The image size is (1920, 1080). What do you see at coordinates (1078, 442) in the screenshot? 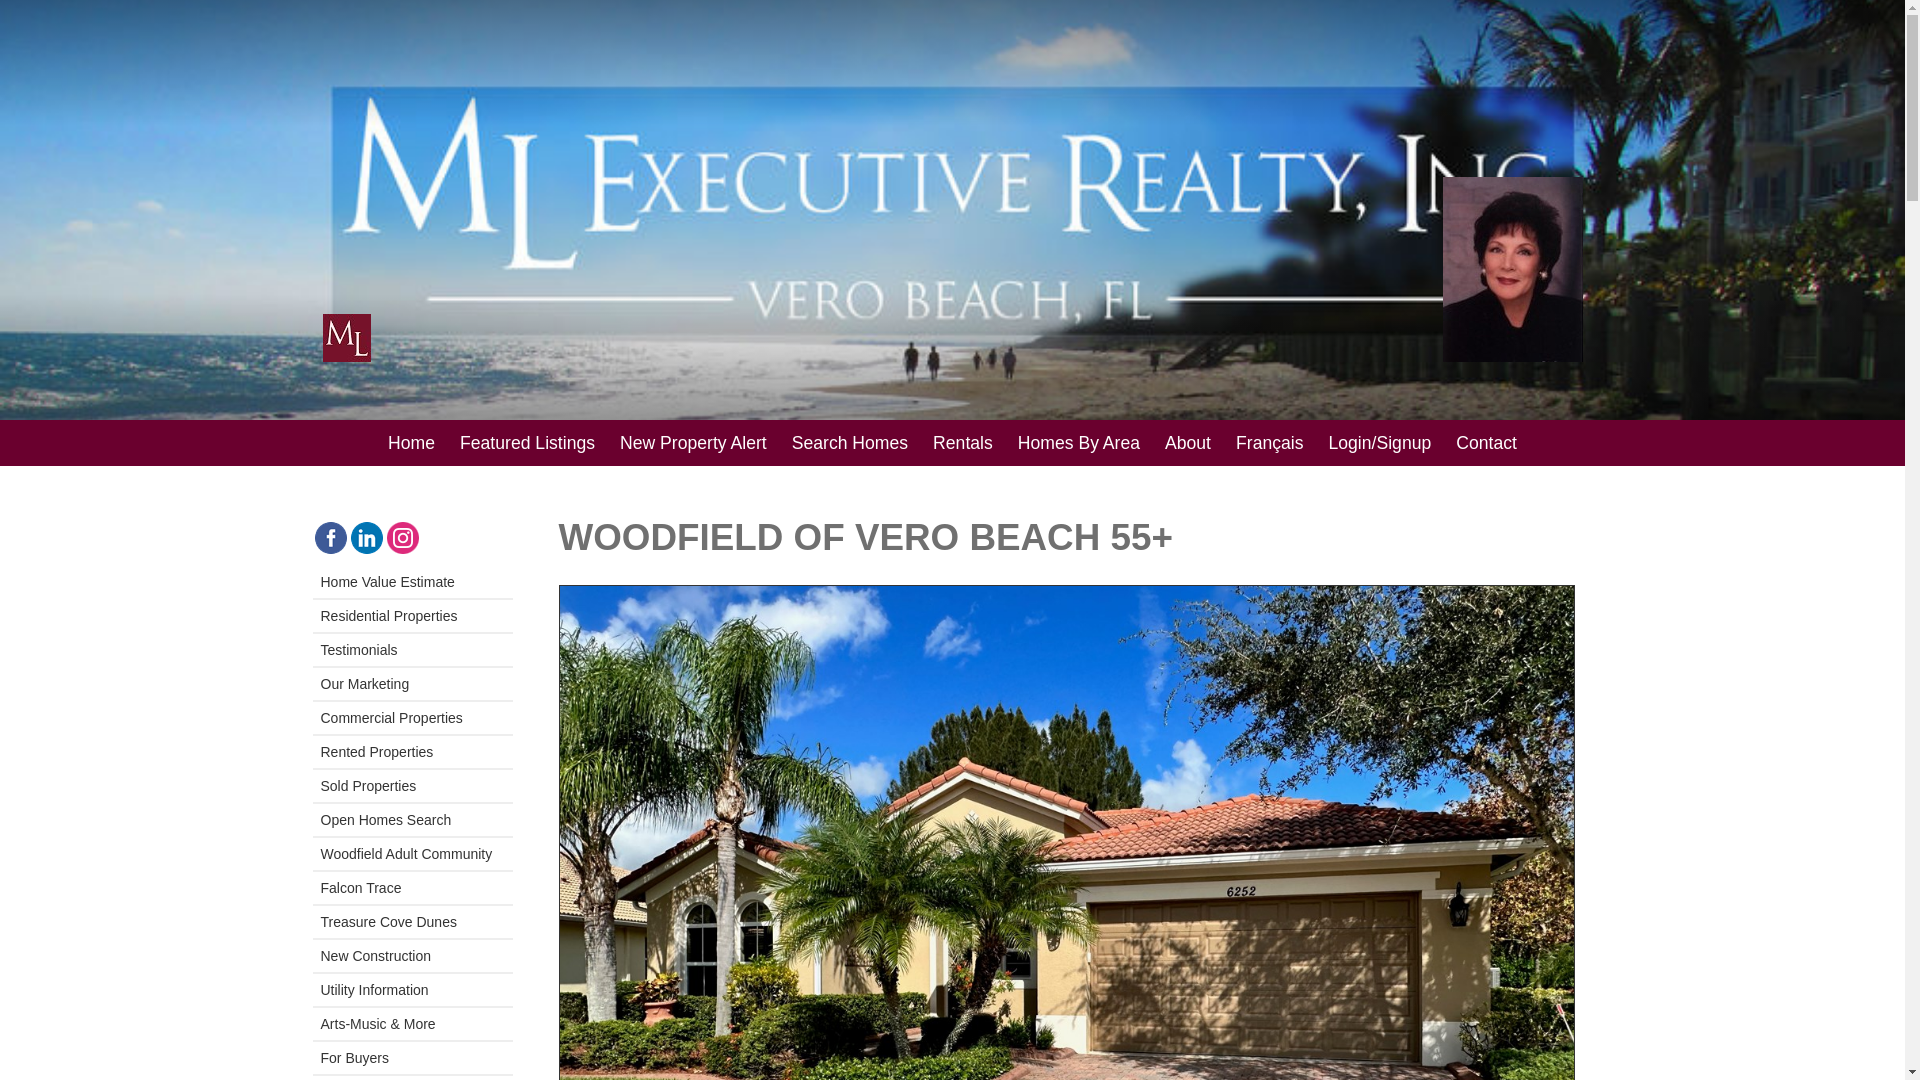
I see `Homes By Area` at bounding box center [1078, 442].